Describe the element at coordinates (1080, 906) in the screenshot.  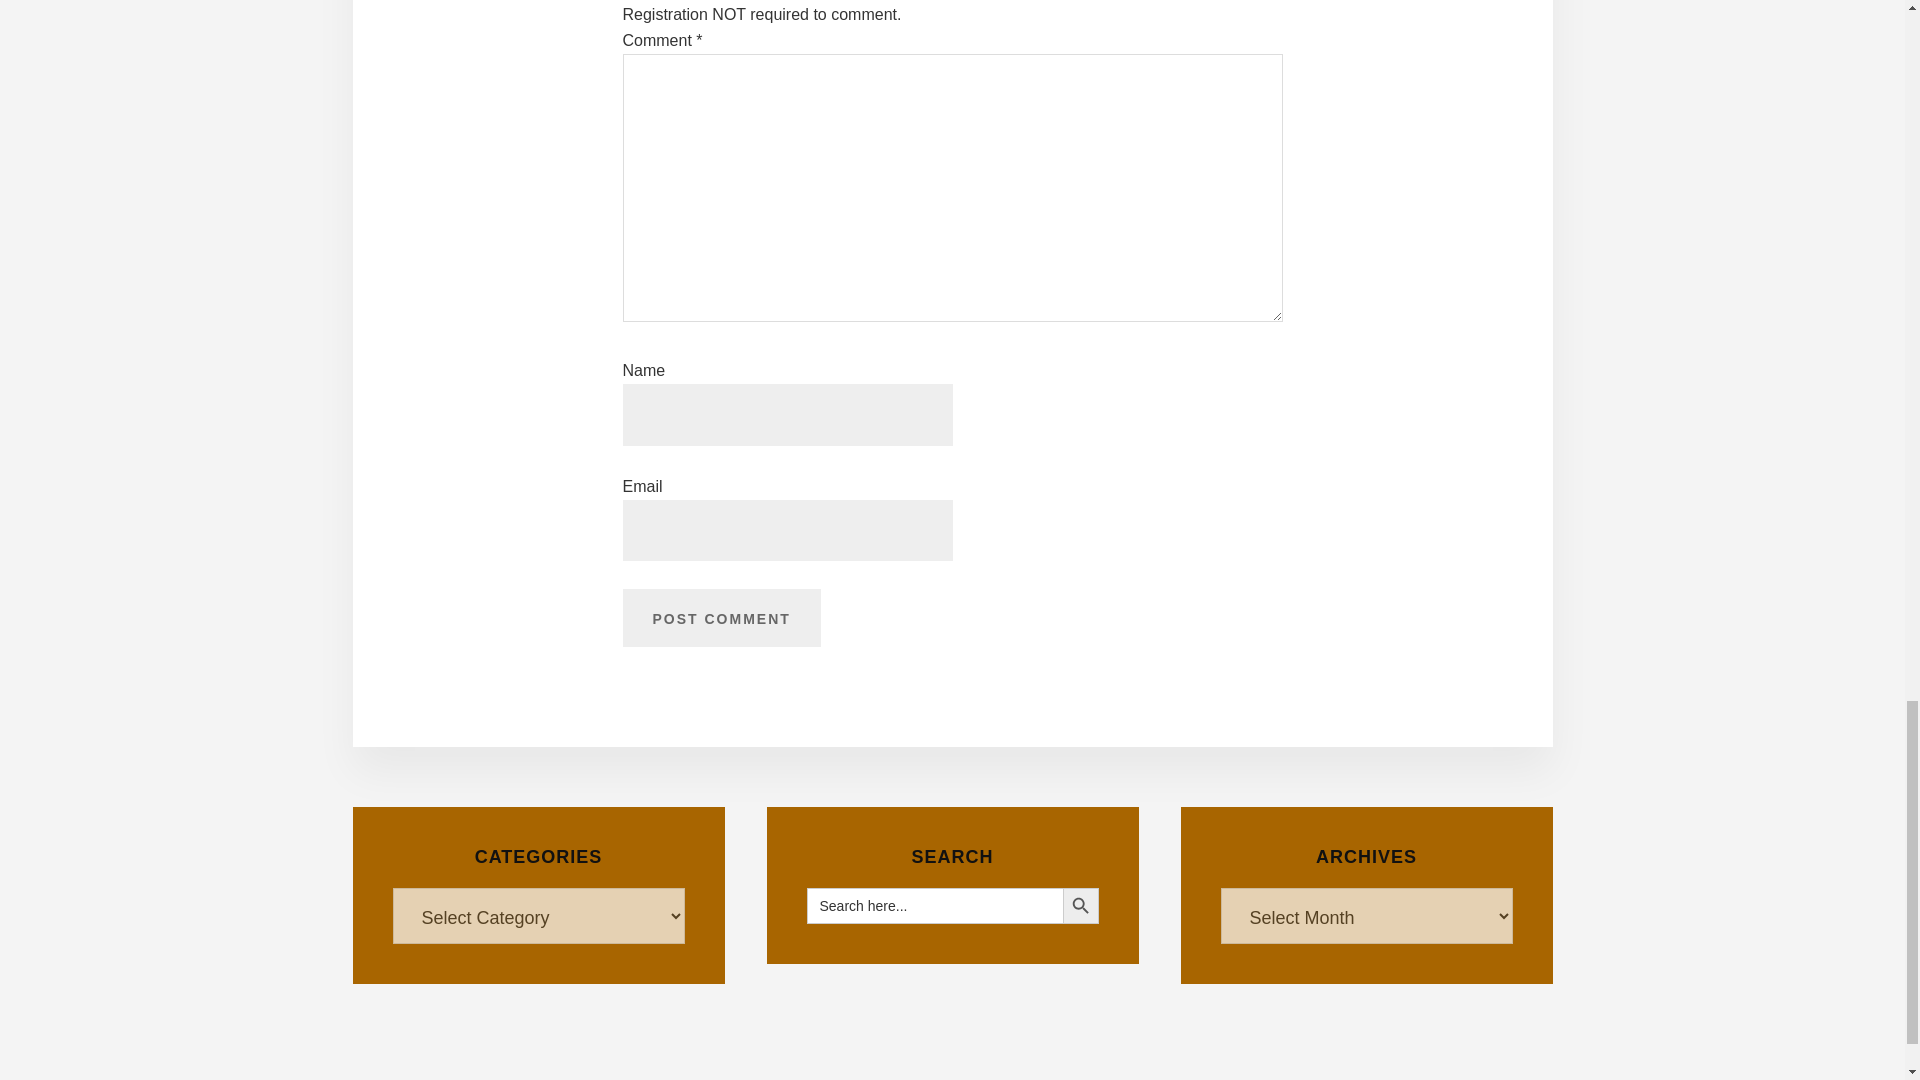
I see `SEARCH BUTTON` at that location.